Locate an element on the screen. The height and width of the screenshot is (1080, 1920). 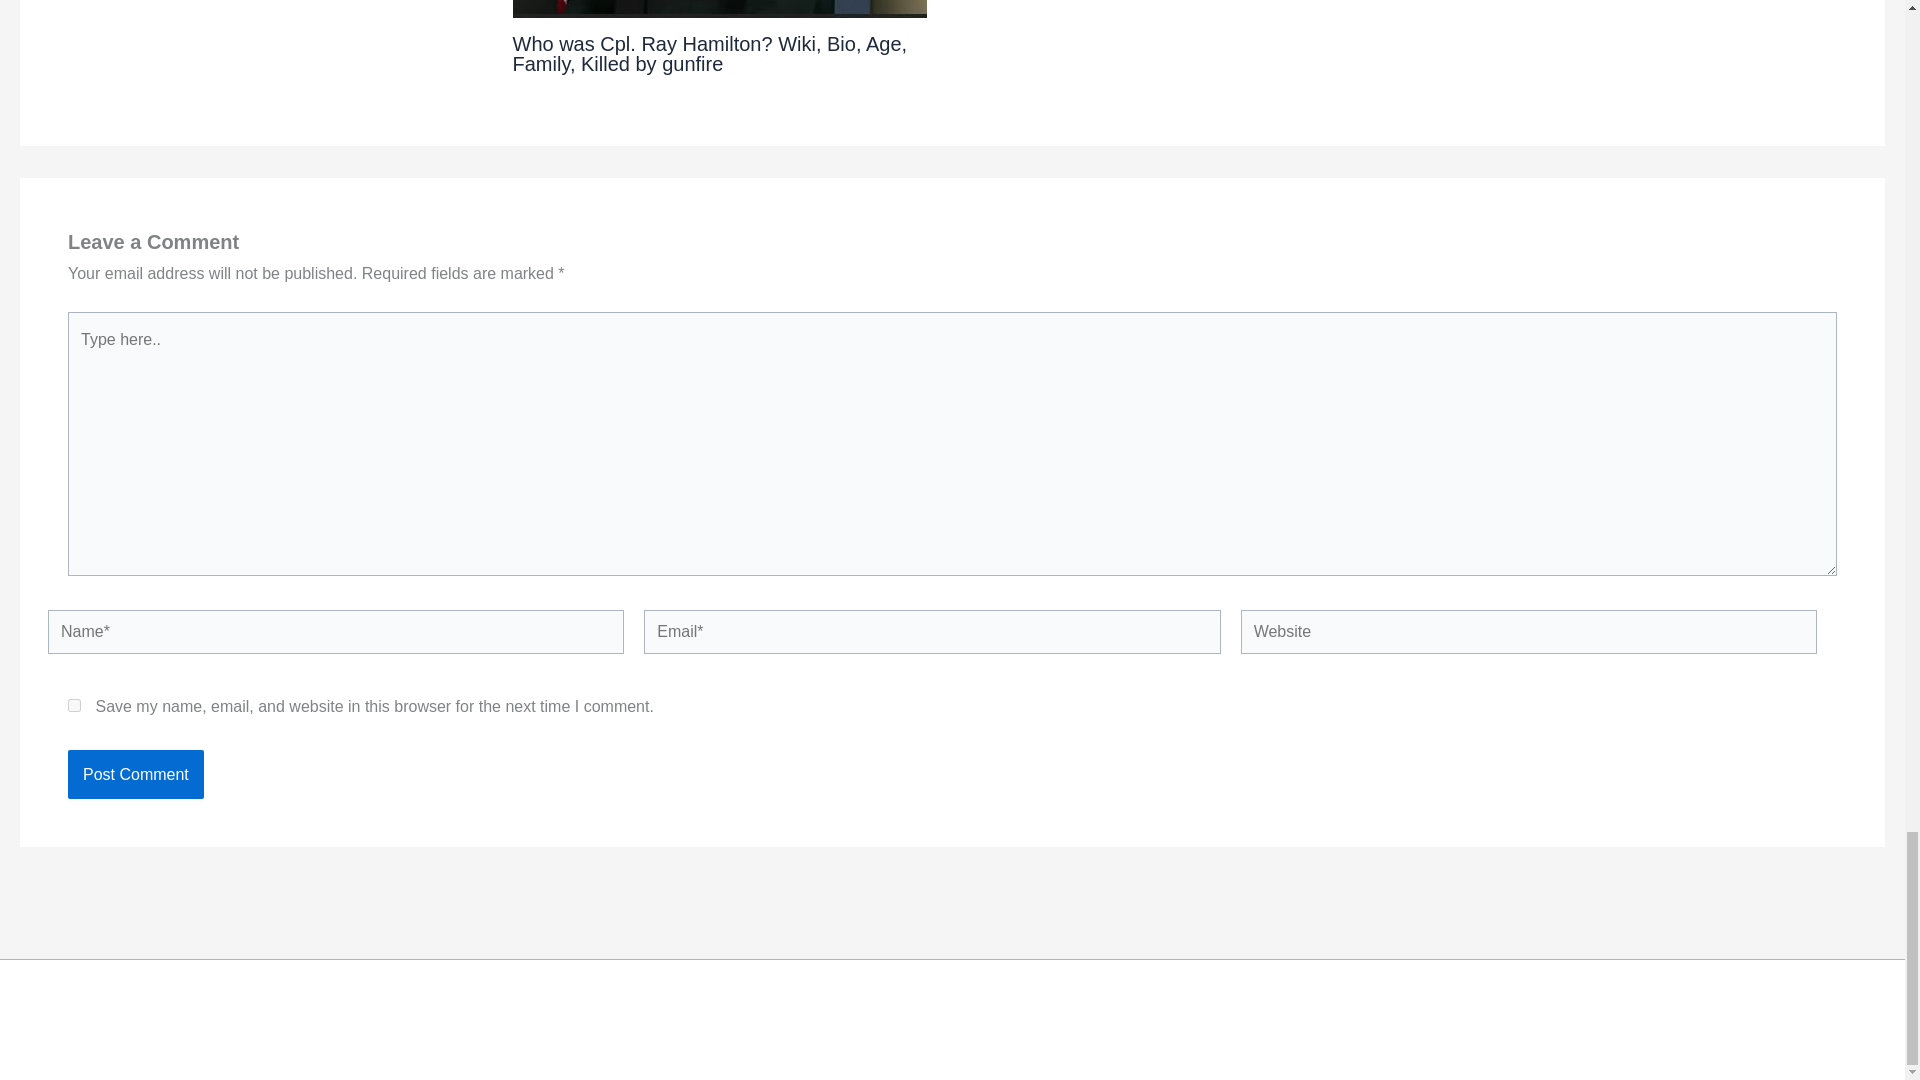
Post Comment is located at coordinates (135, 774).